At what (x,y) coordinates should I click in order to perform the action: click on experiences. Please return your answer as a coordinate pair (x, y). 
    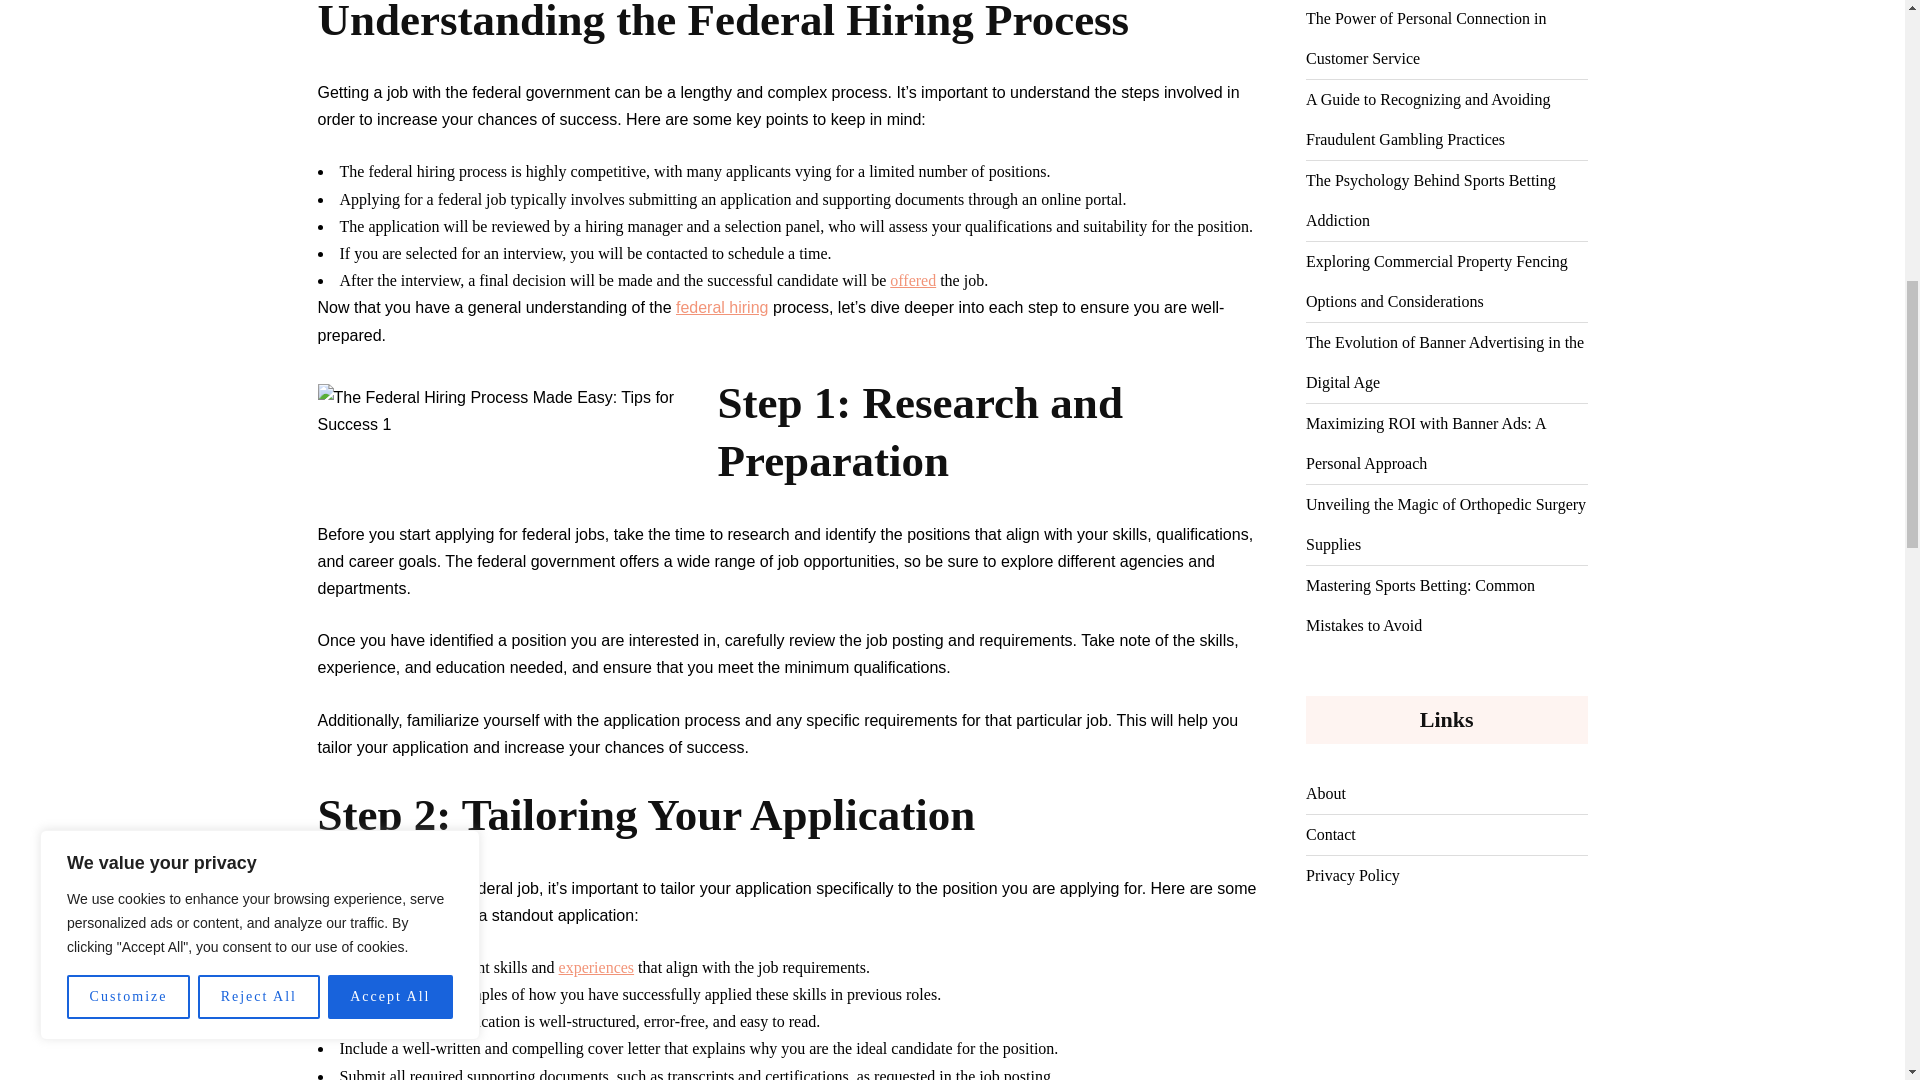
    Looking at the image, I should click on (596, 968).